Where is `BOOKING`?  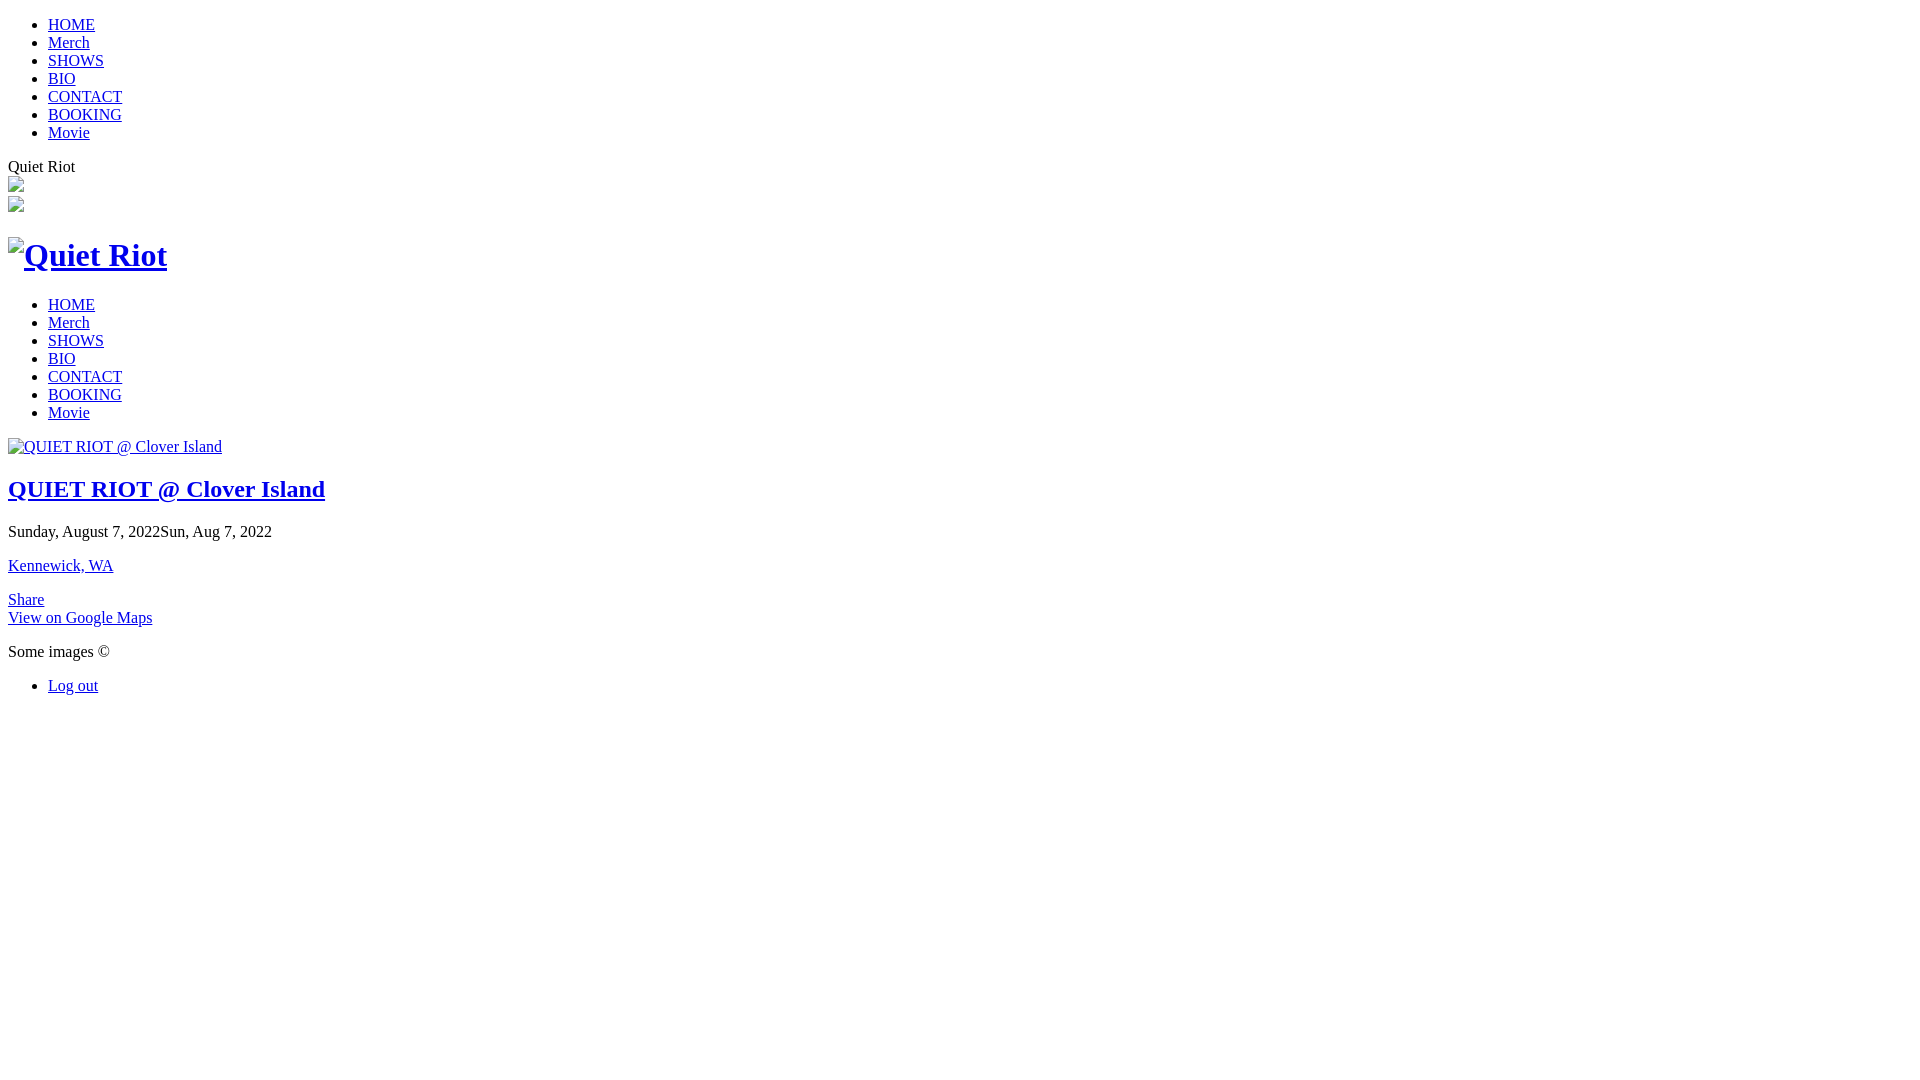
BOOKING is located at coordinates (85, 394).